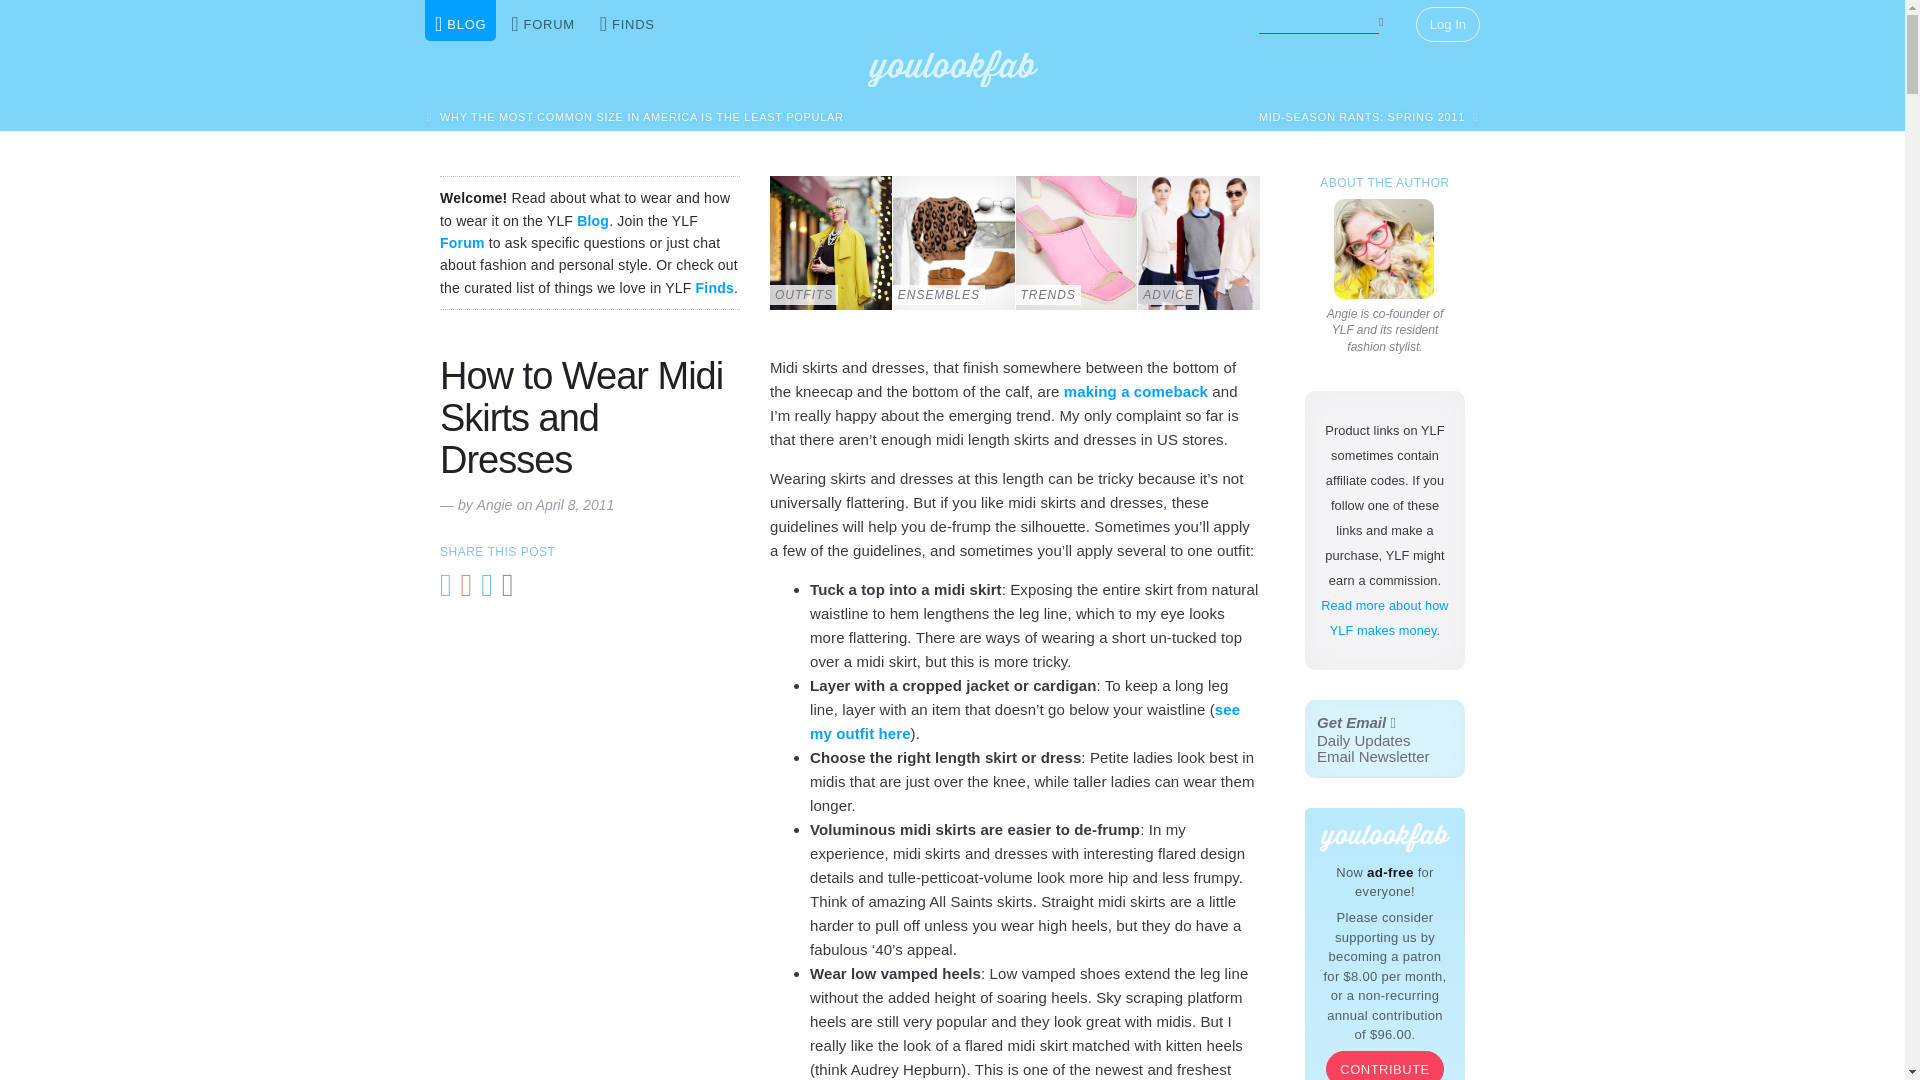 Image resolution: width=1920 pixels, height=1080 pixels. I want to click on BLOG, so click(1384, 618).